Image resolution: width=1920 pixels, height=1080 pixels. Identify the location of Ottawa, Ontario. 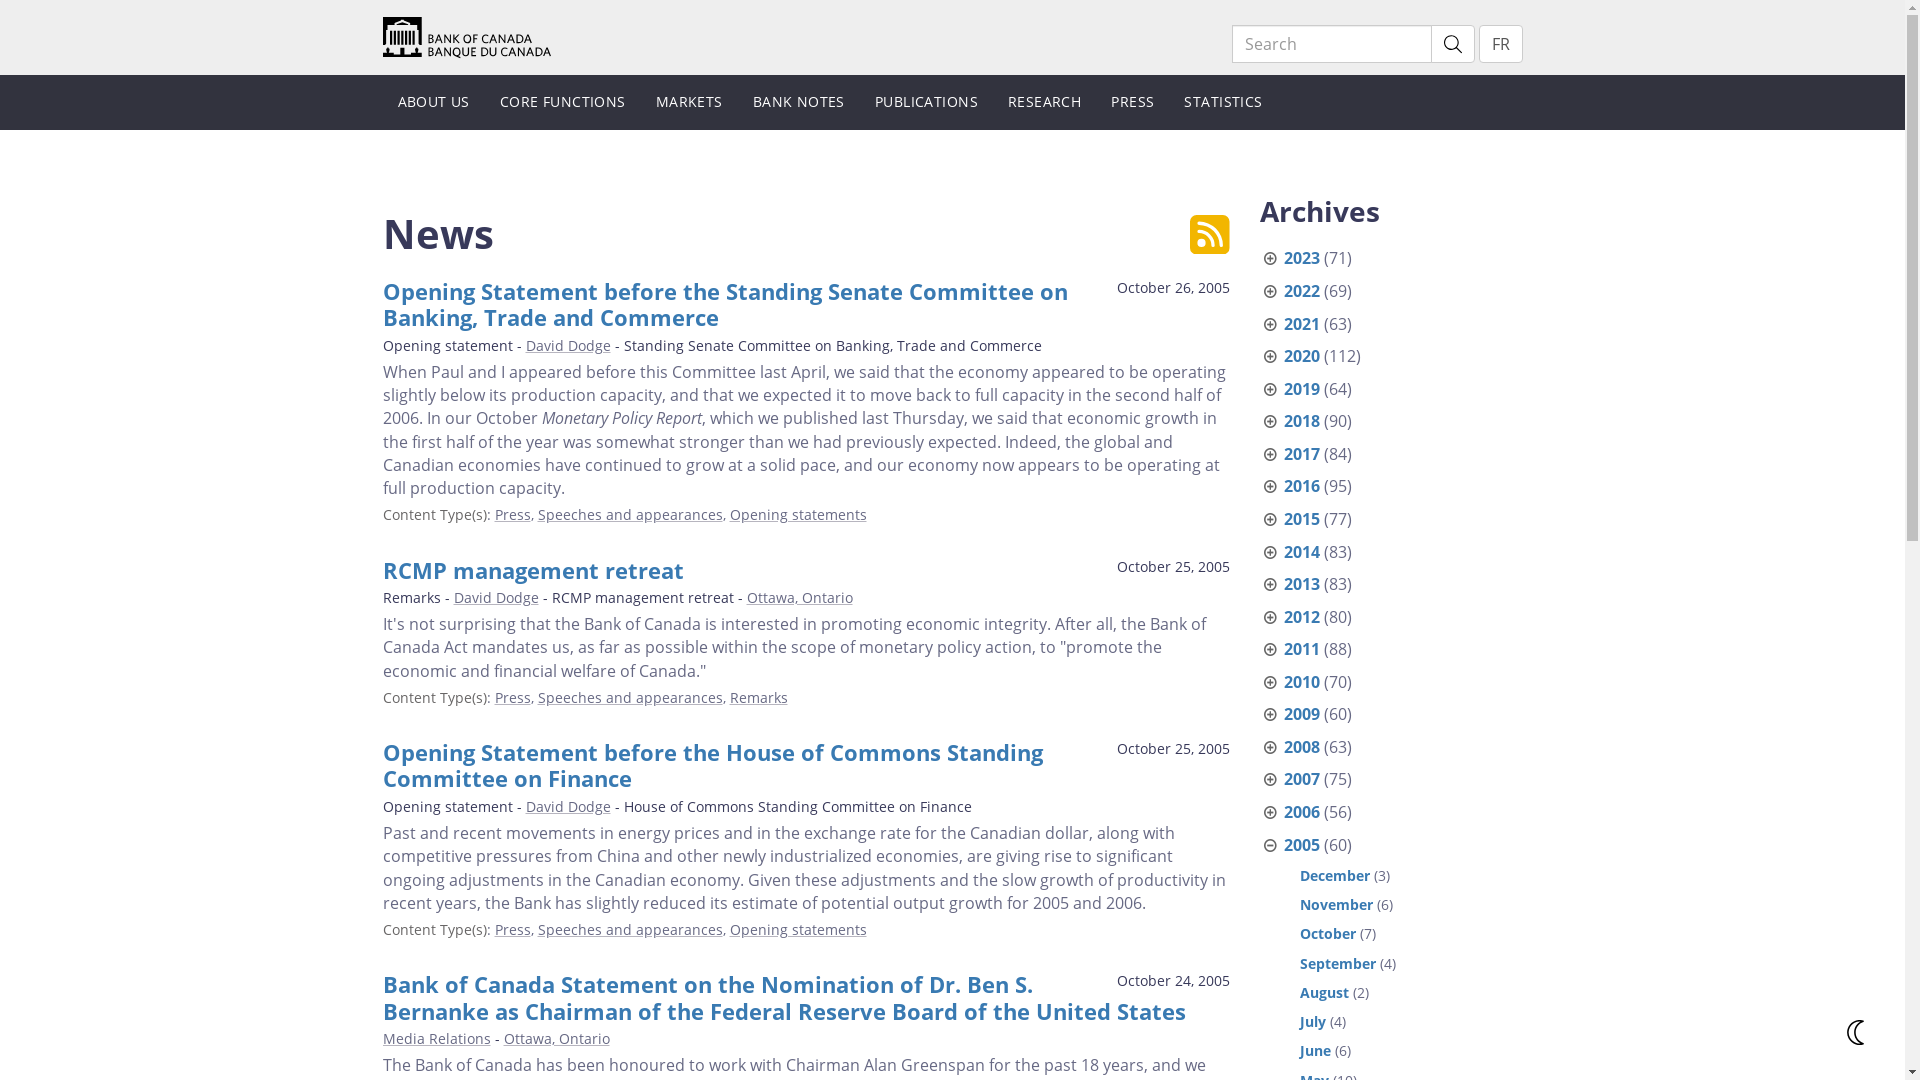
(799, 598).